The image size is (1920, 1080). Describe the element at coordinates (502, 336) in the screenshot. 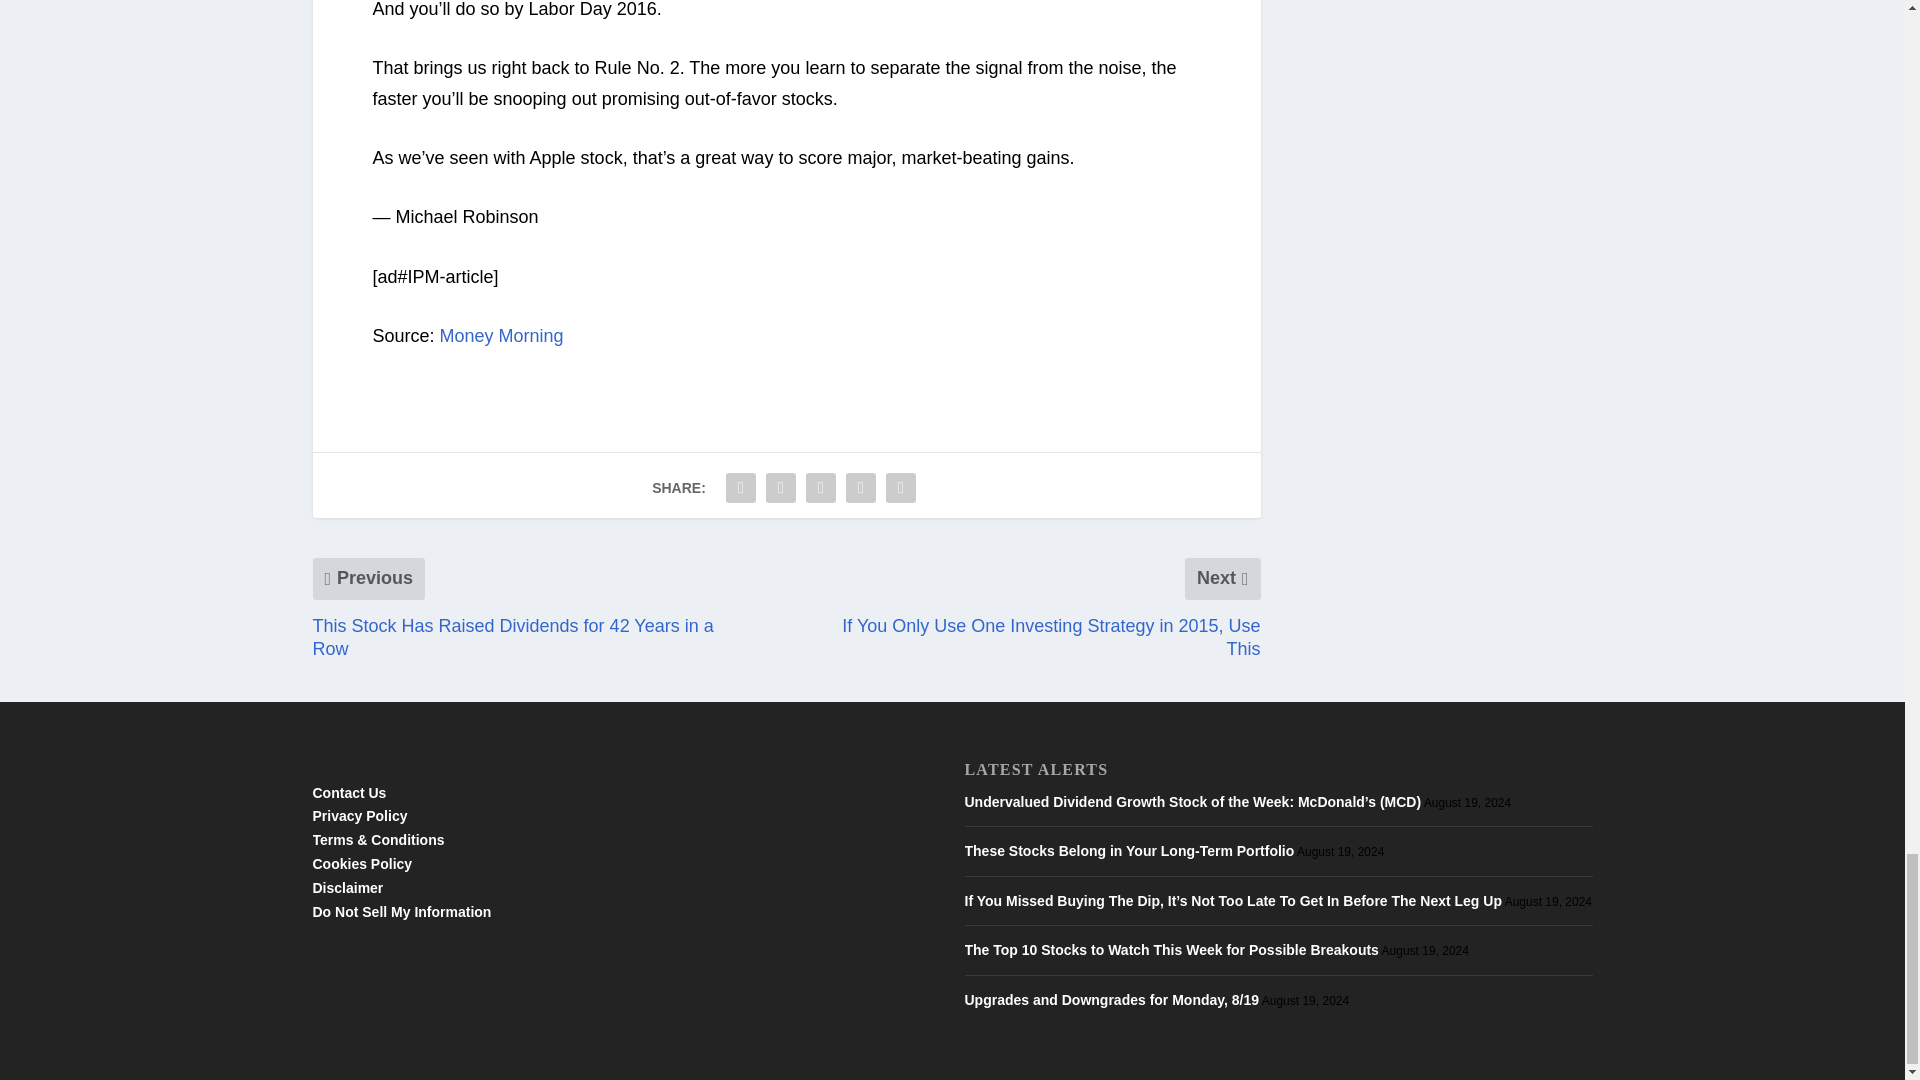

I see `Money Morning` at that location.